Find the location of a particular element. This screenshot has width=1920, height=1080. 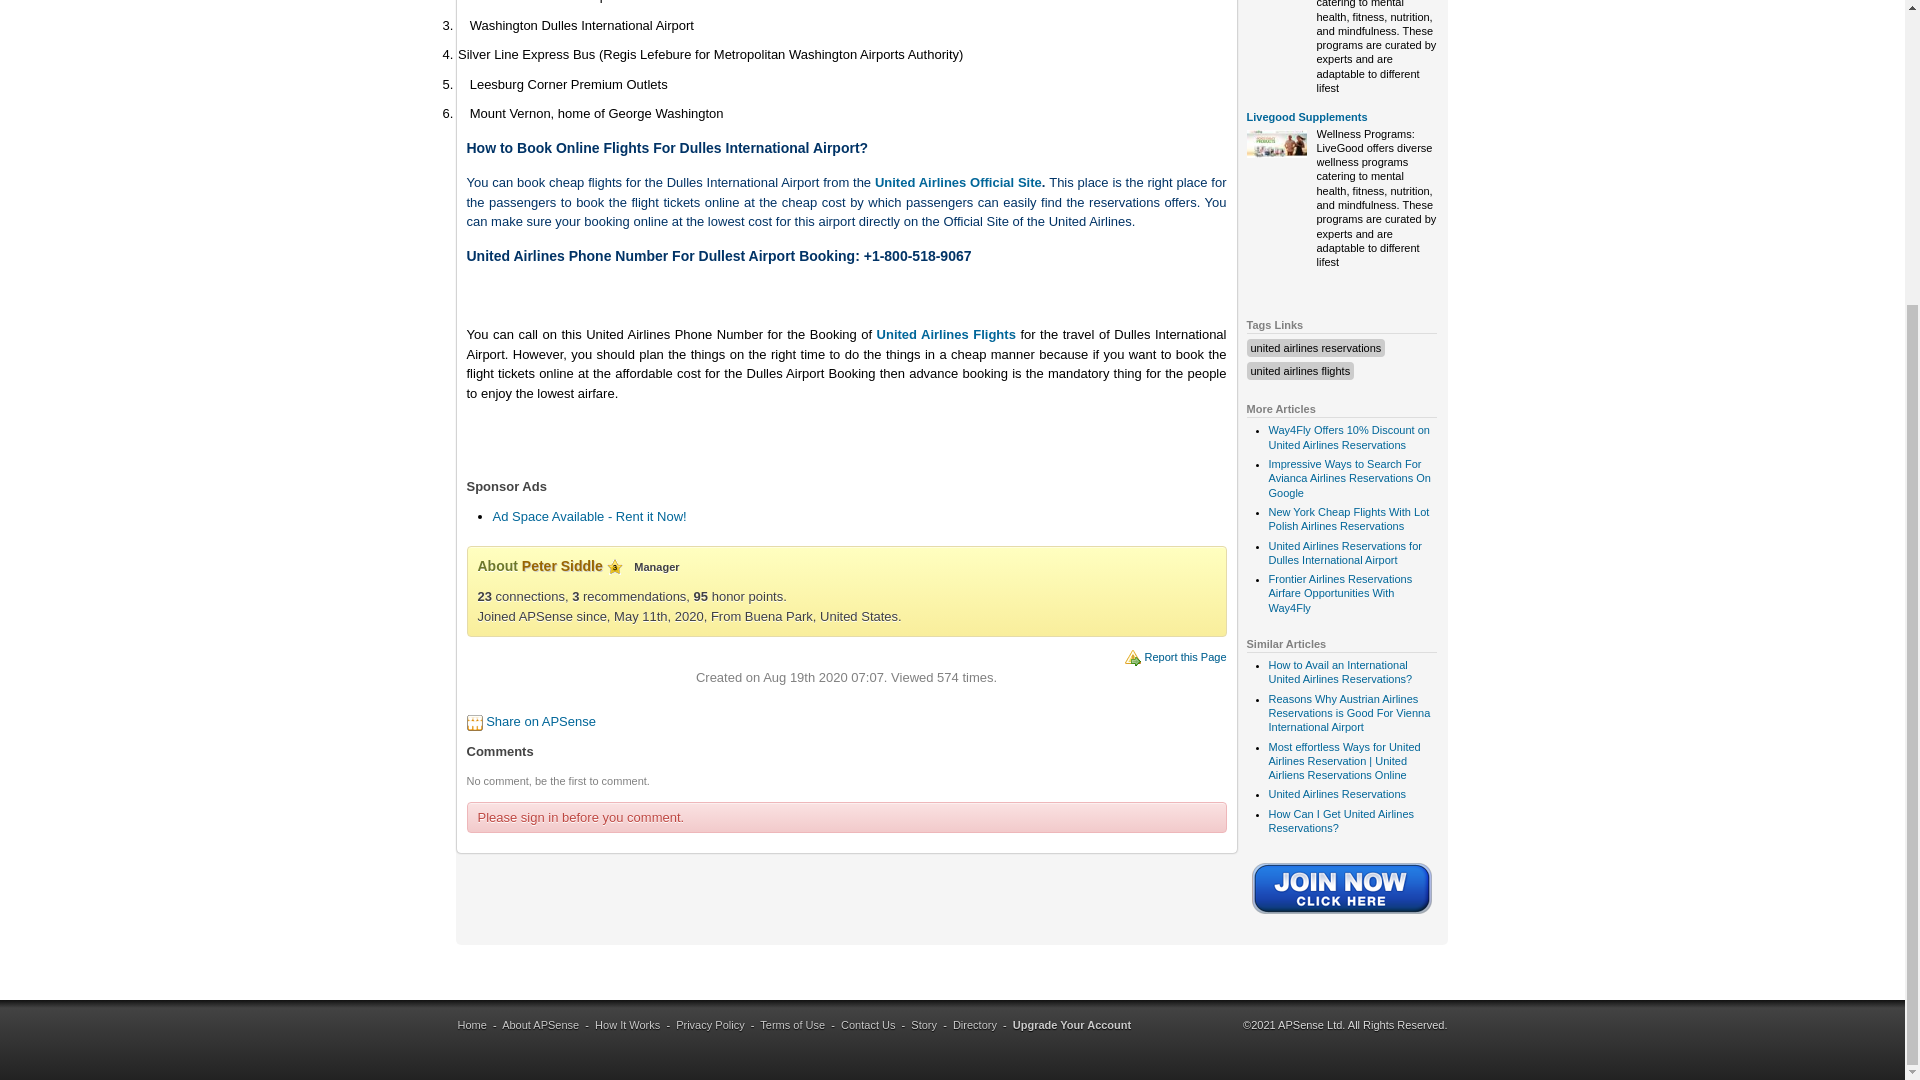

Peter Siddle is located at coordinates (562, 566).